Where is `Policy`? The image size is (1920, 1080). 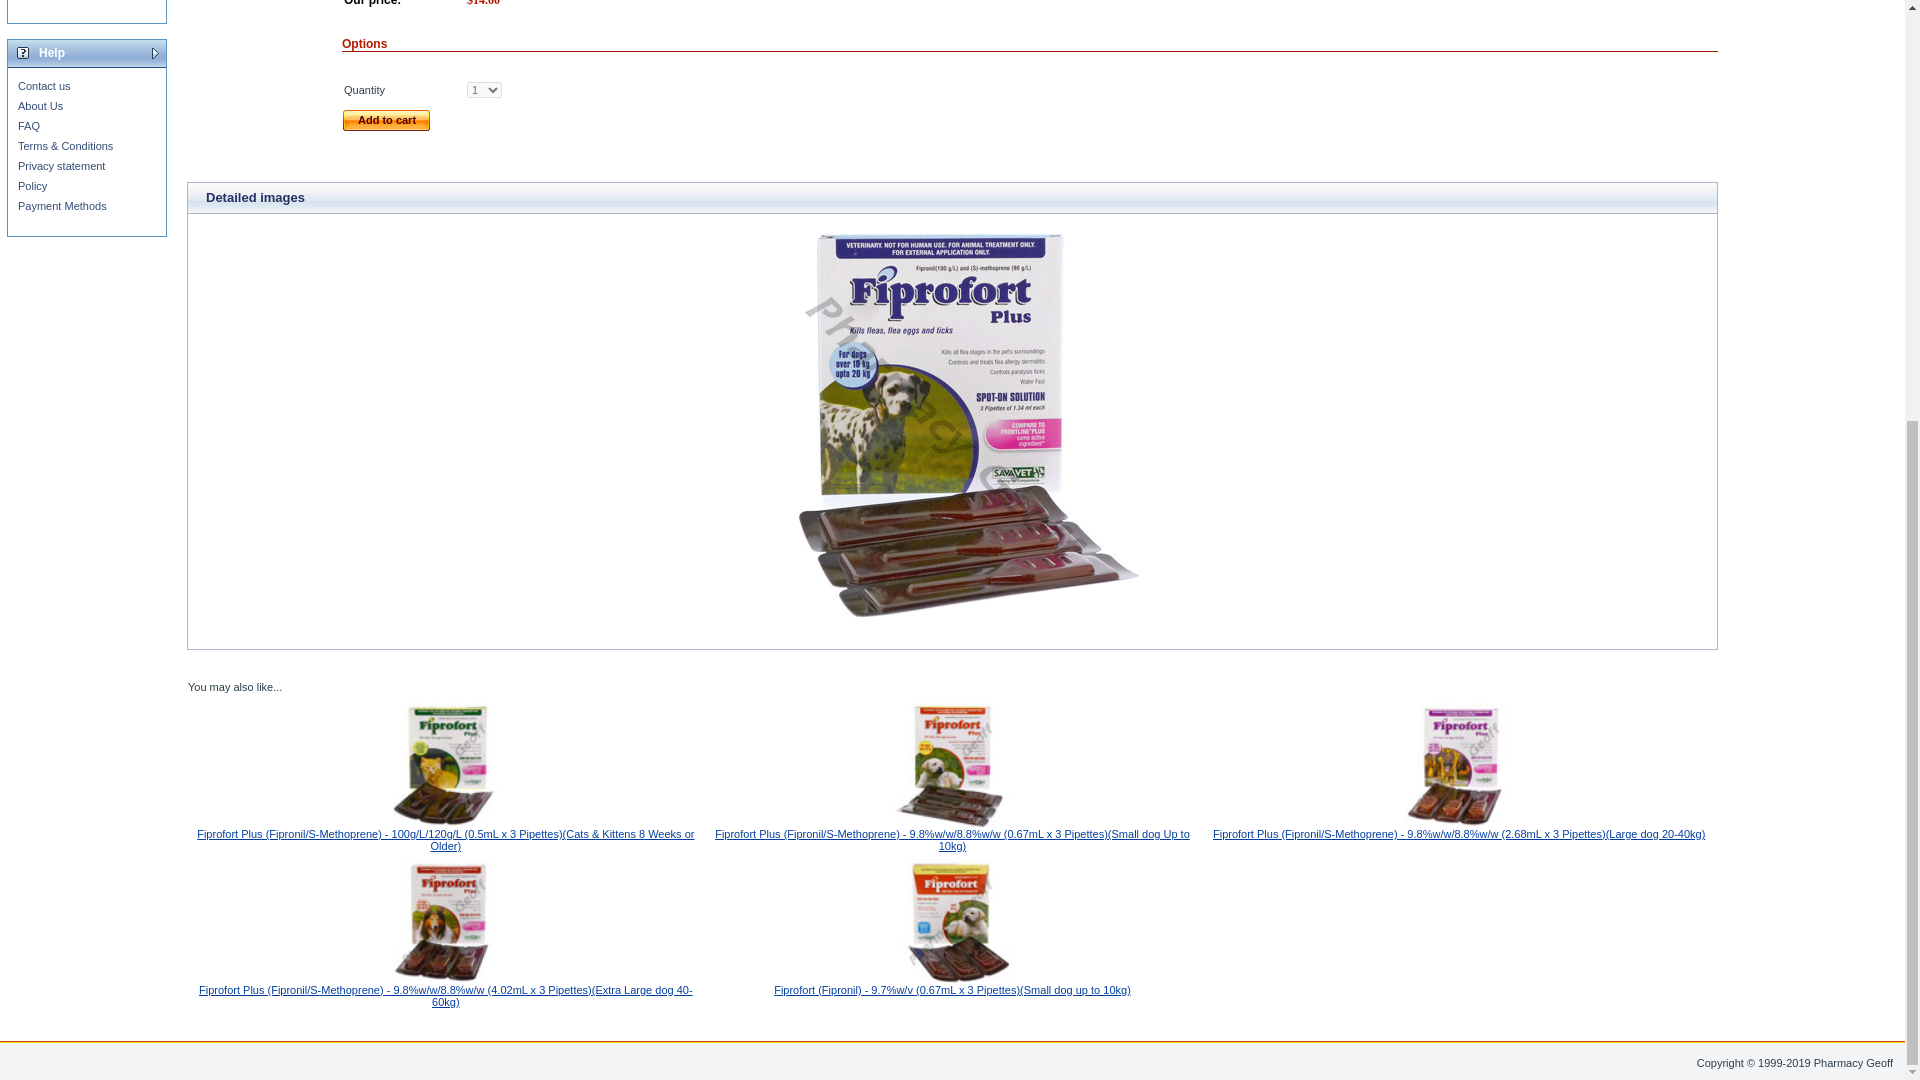 Policy is located at coordinates (32, 186).